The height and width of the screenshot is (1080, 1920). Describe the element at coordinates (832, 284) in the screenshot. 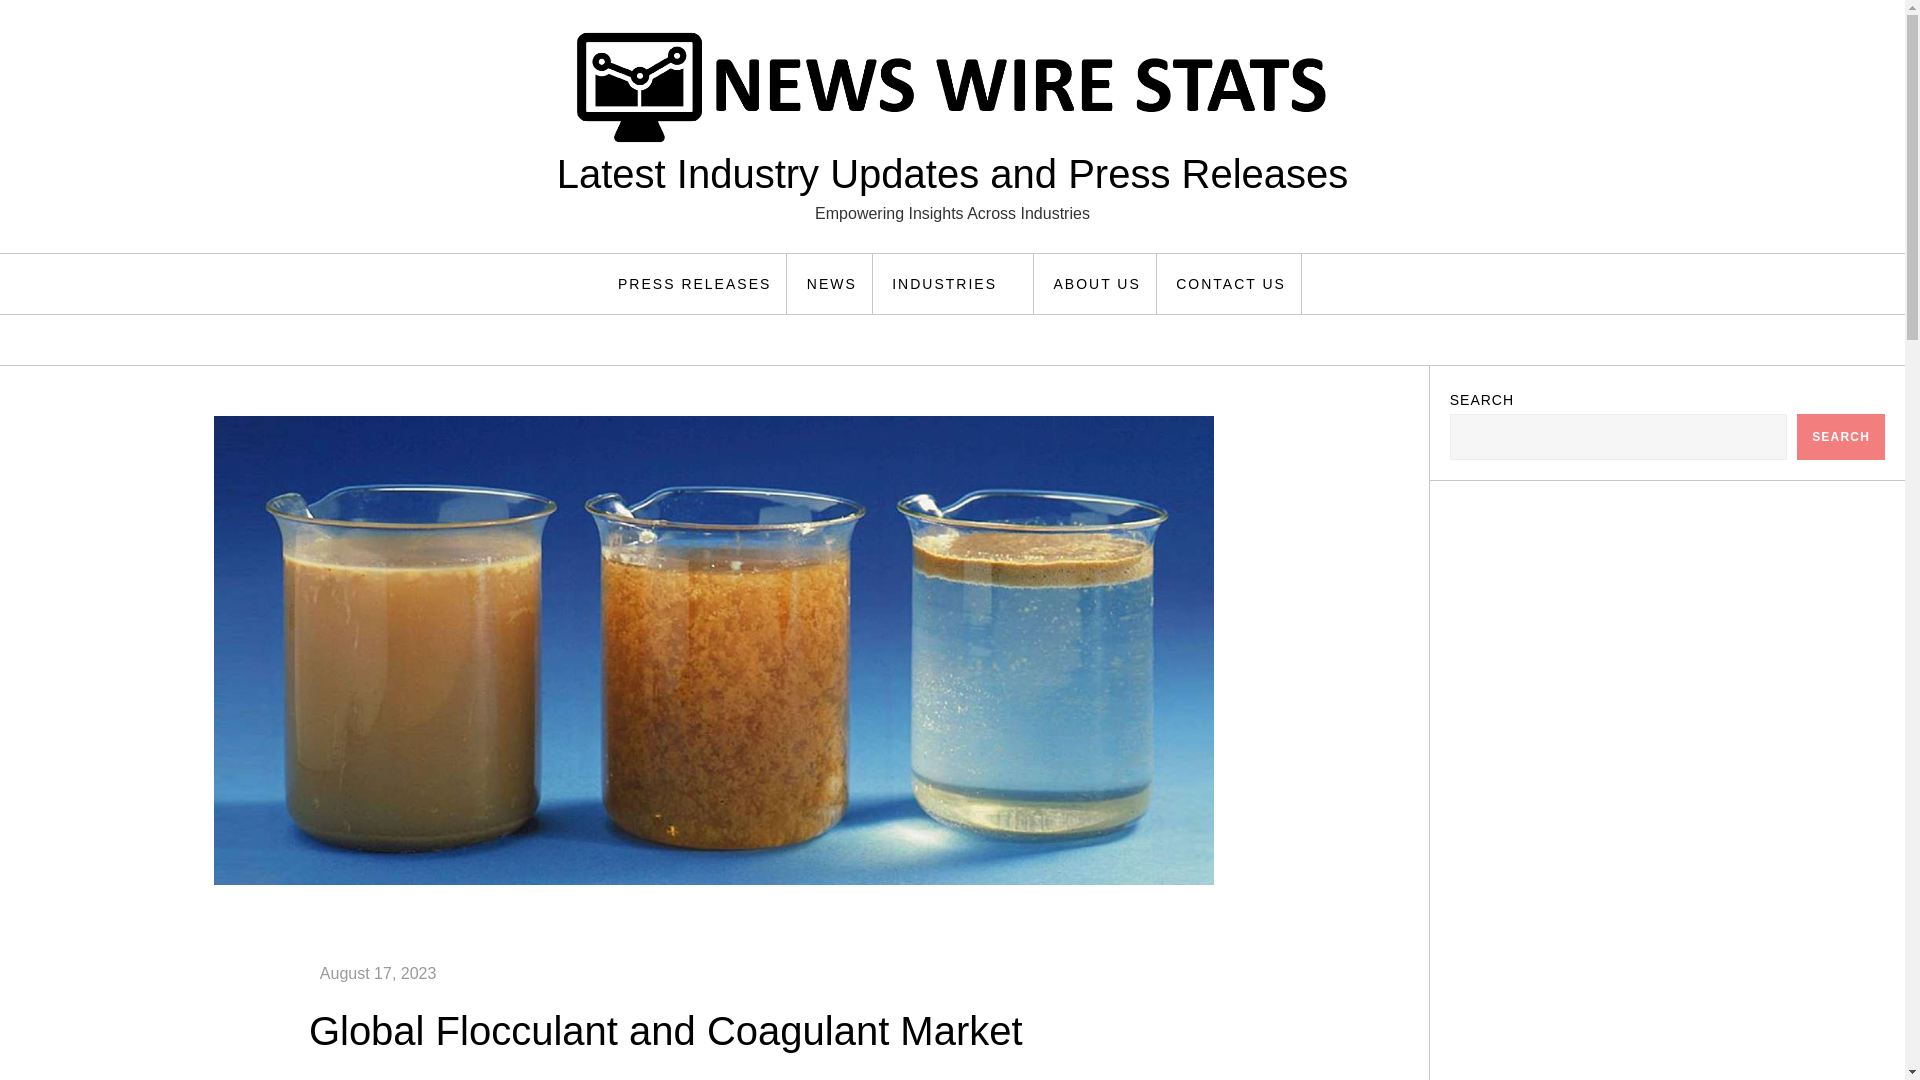

I see `NEWS` at that location.